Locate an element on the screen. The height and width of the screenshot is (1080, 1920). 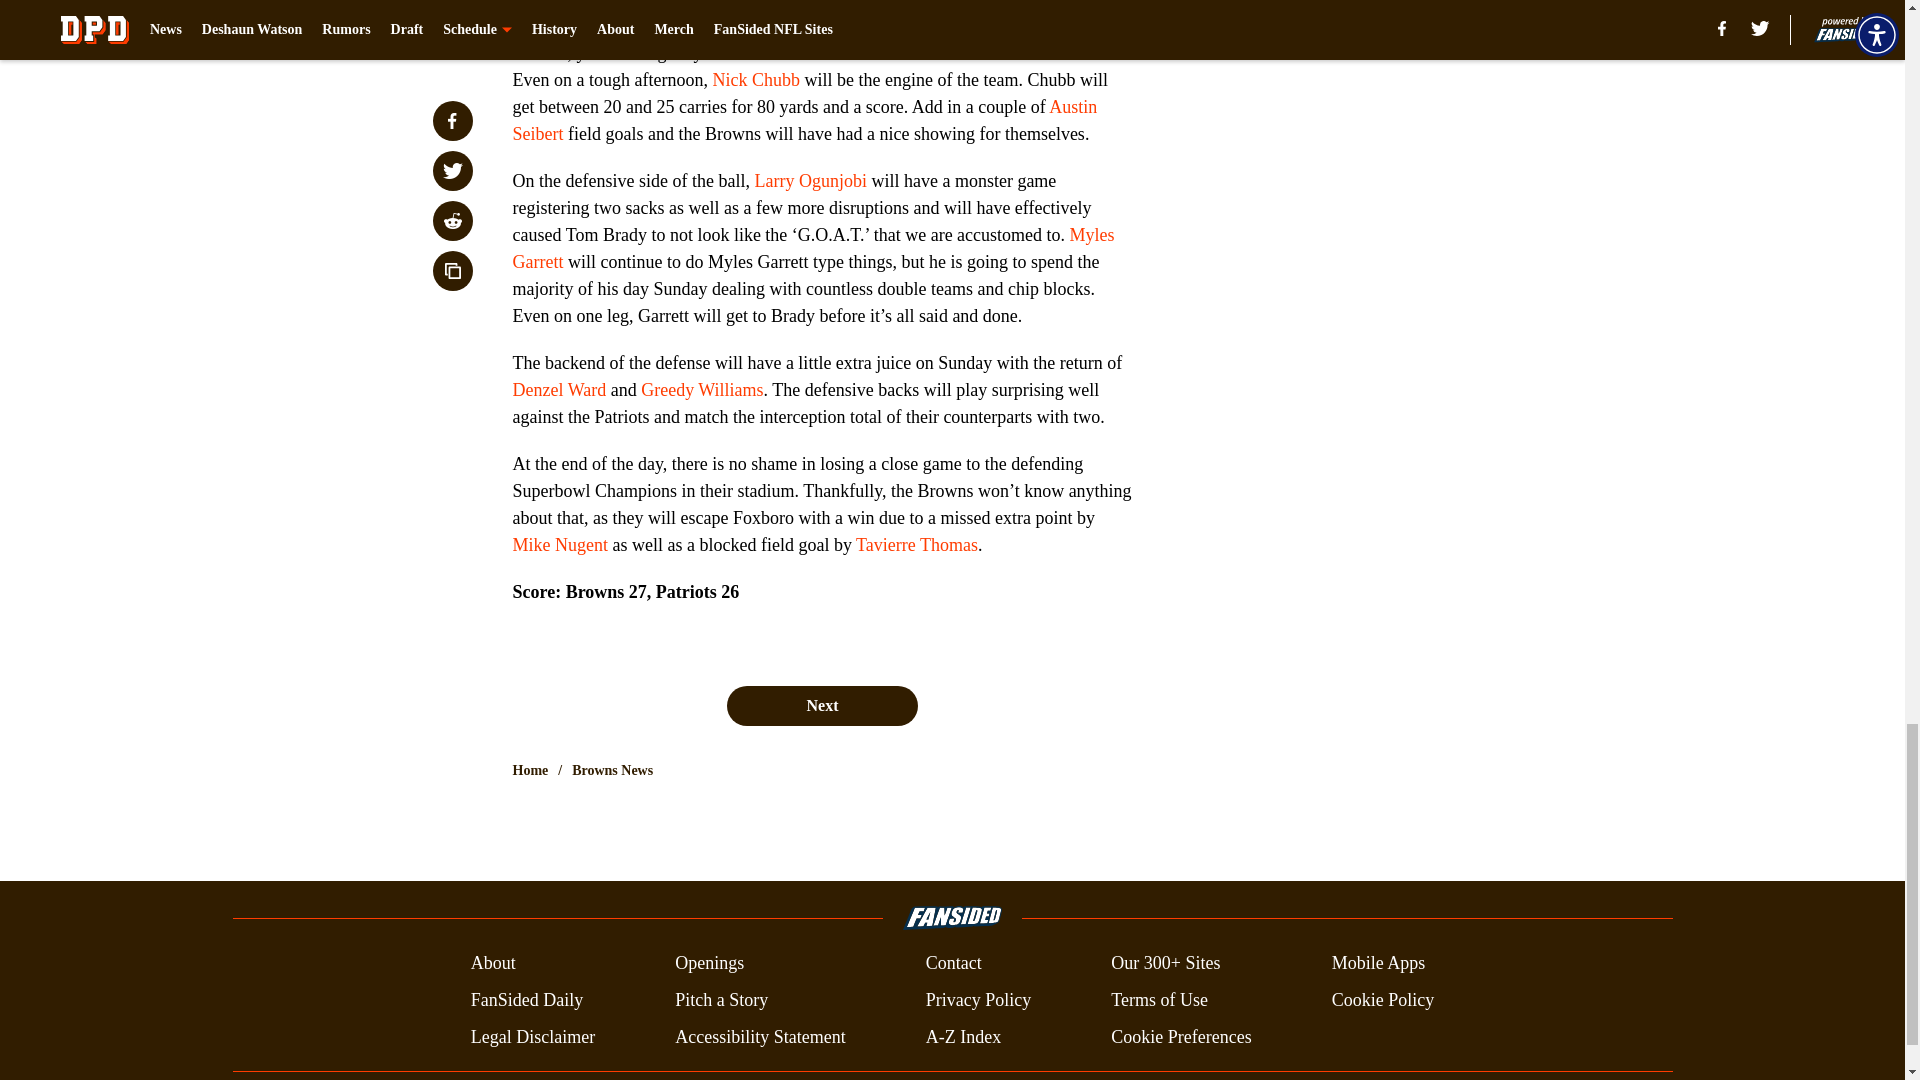
Larry Ogunjobi is located at coordinates (810, 180).